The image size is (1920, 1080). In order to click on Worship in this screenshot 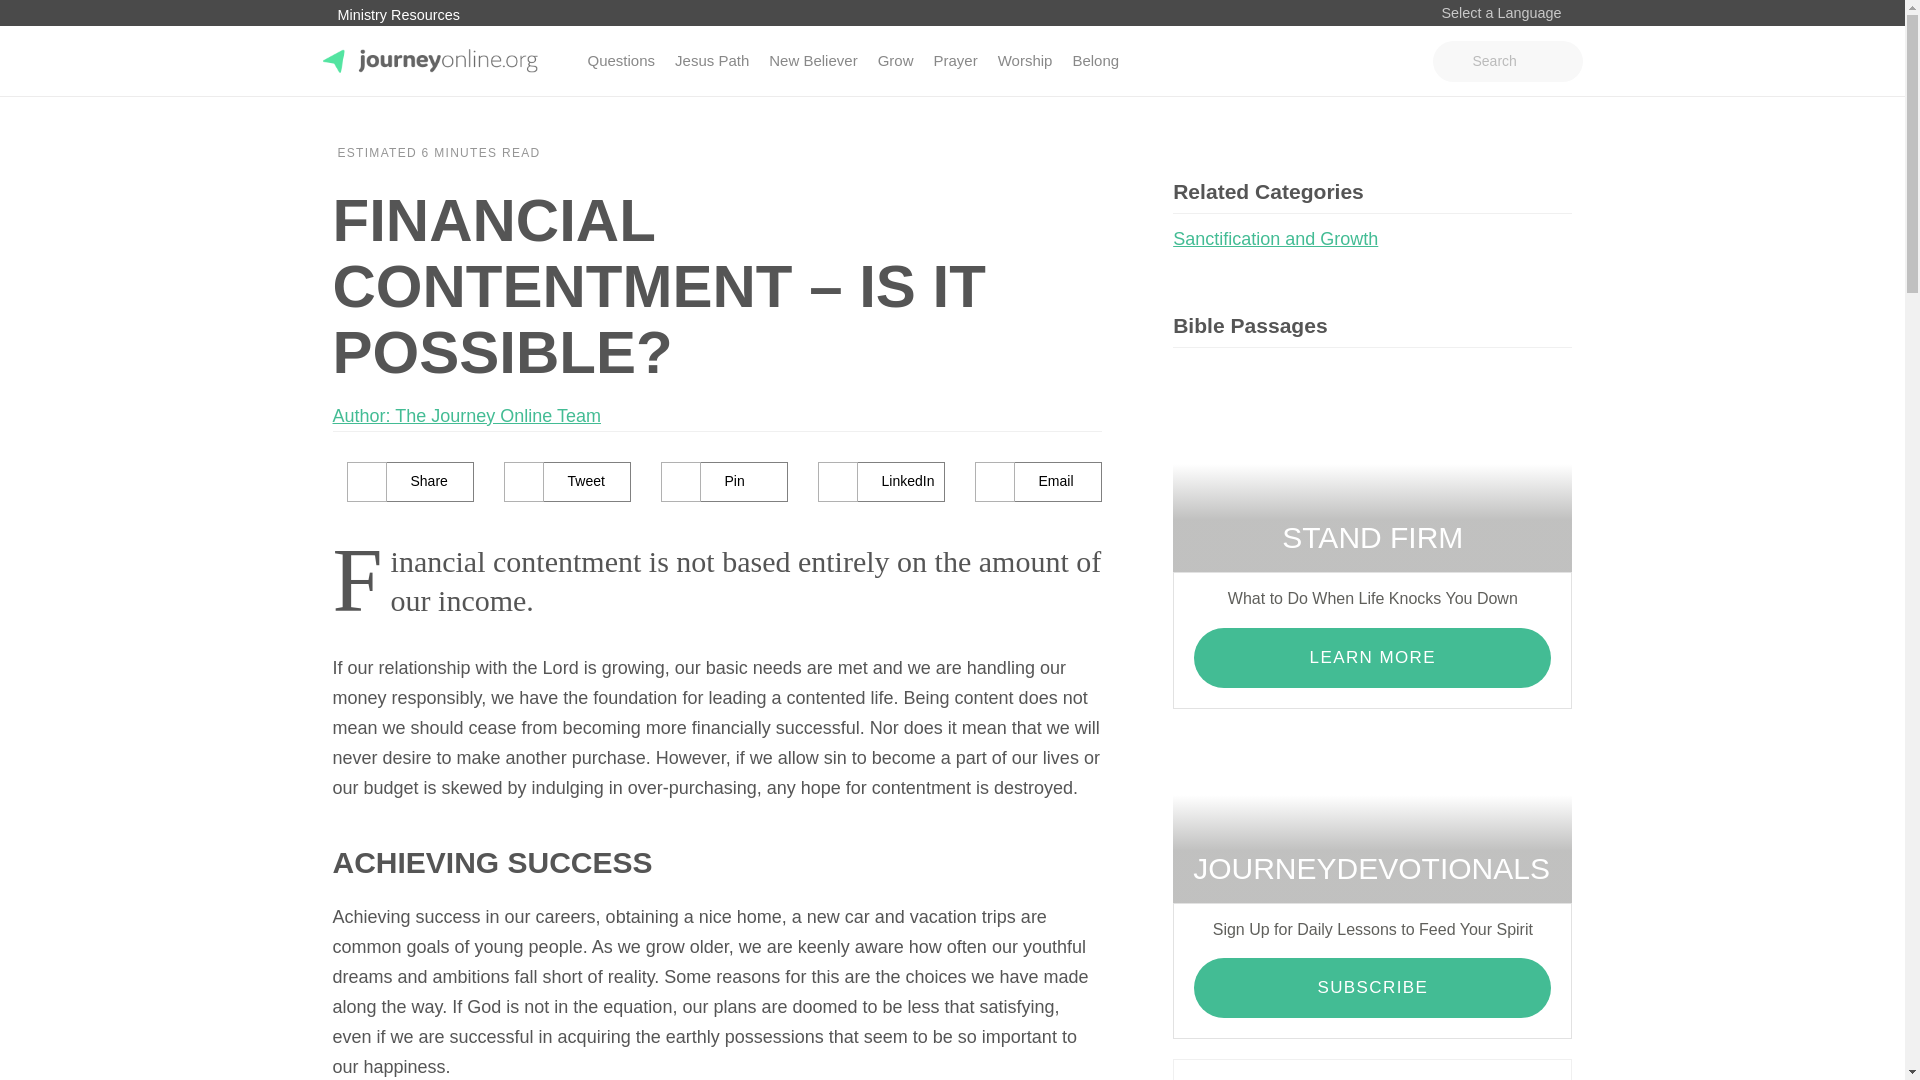, I will do `click(1026, 60)`.